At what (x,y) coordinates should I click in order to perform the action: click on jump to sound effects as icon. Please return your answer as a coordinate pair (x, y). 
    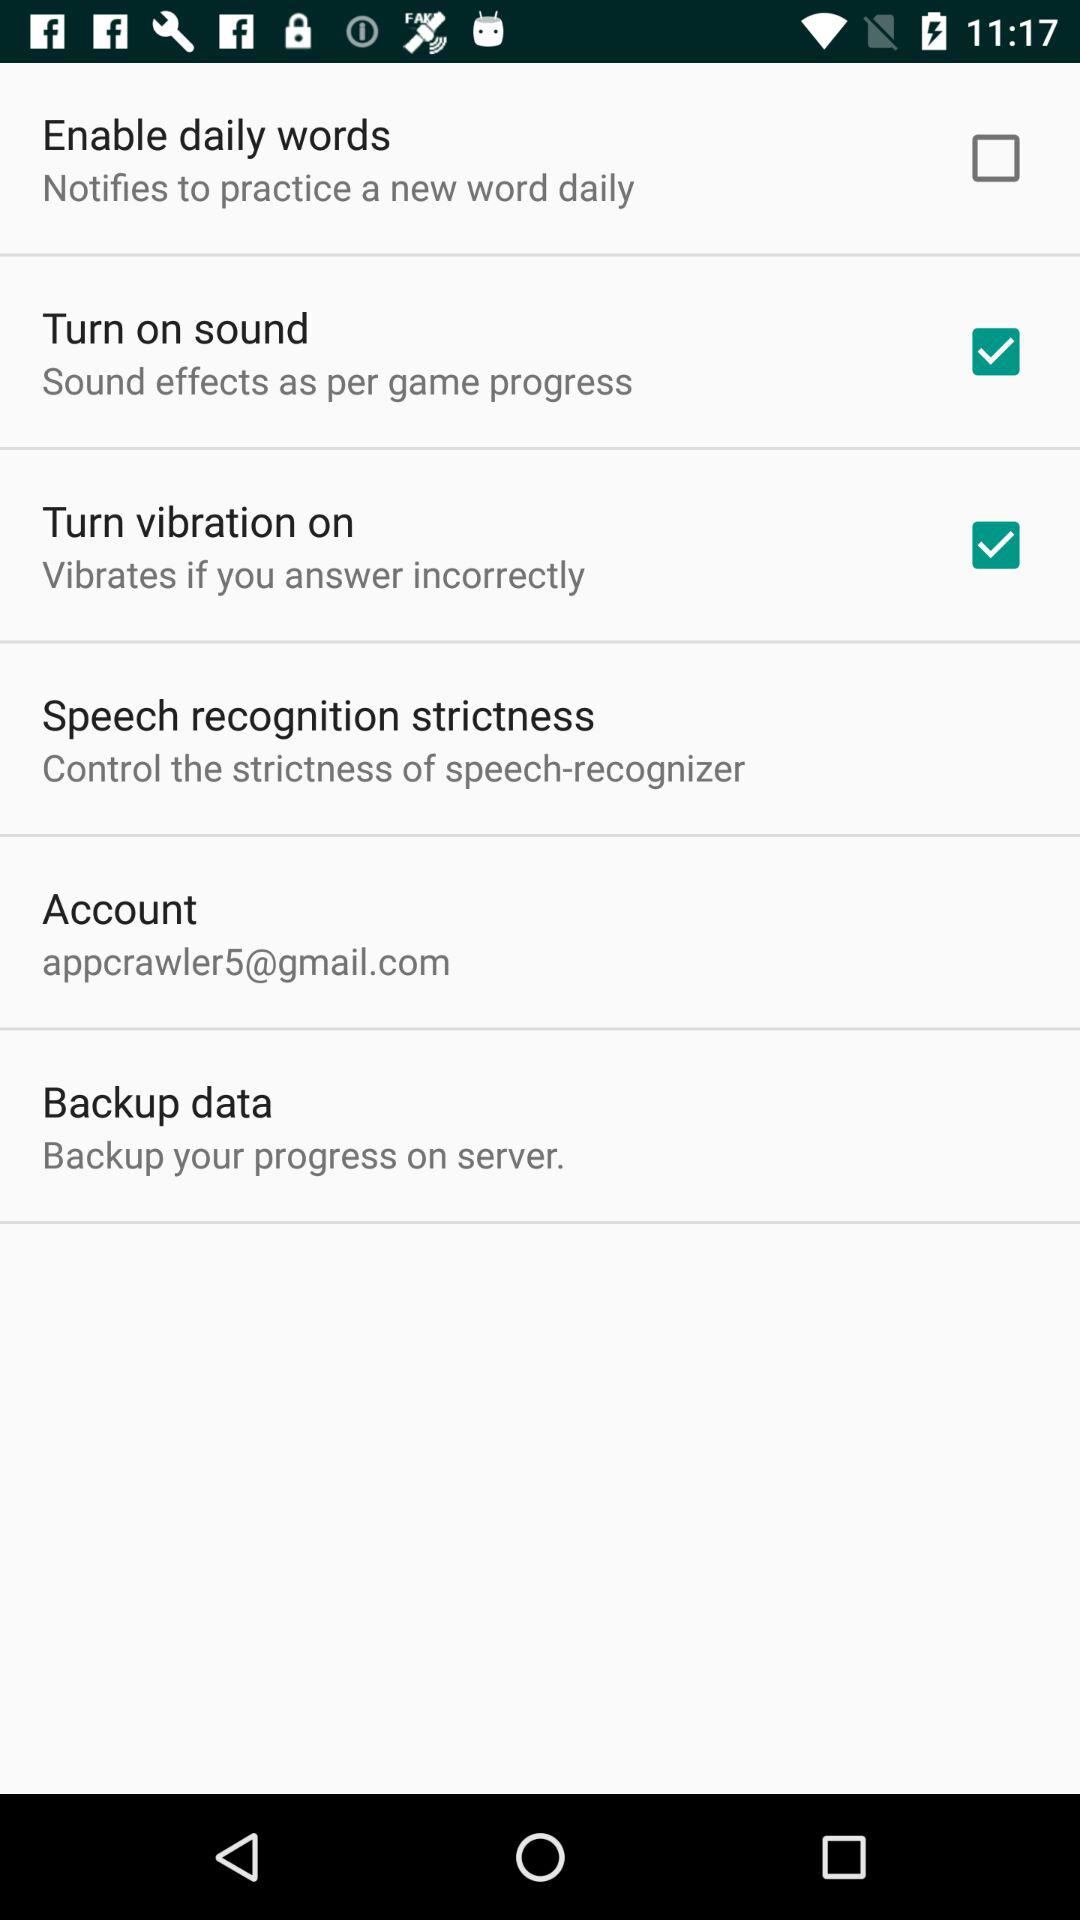
    Looking at the image, I should click on (338, 380).